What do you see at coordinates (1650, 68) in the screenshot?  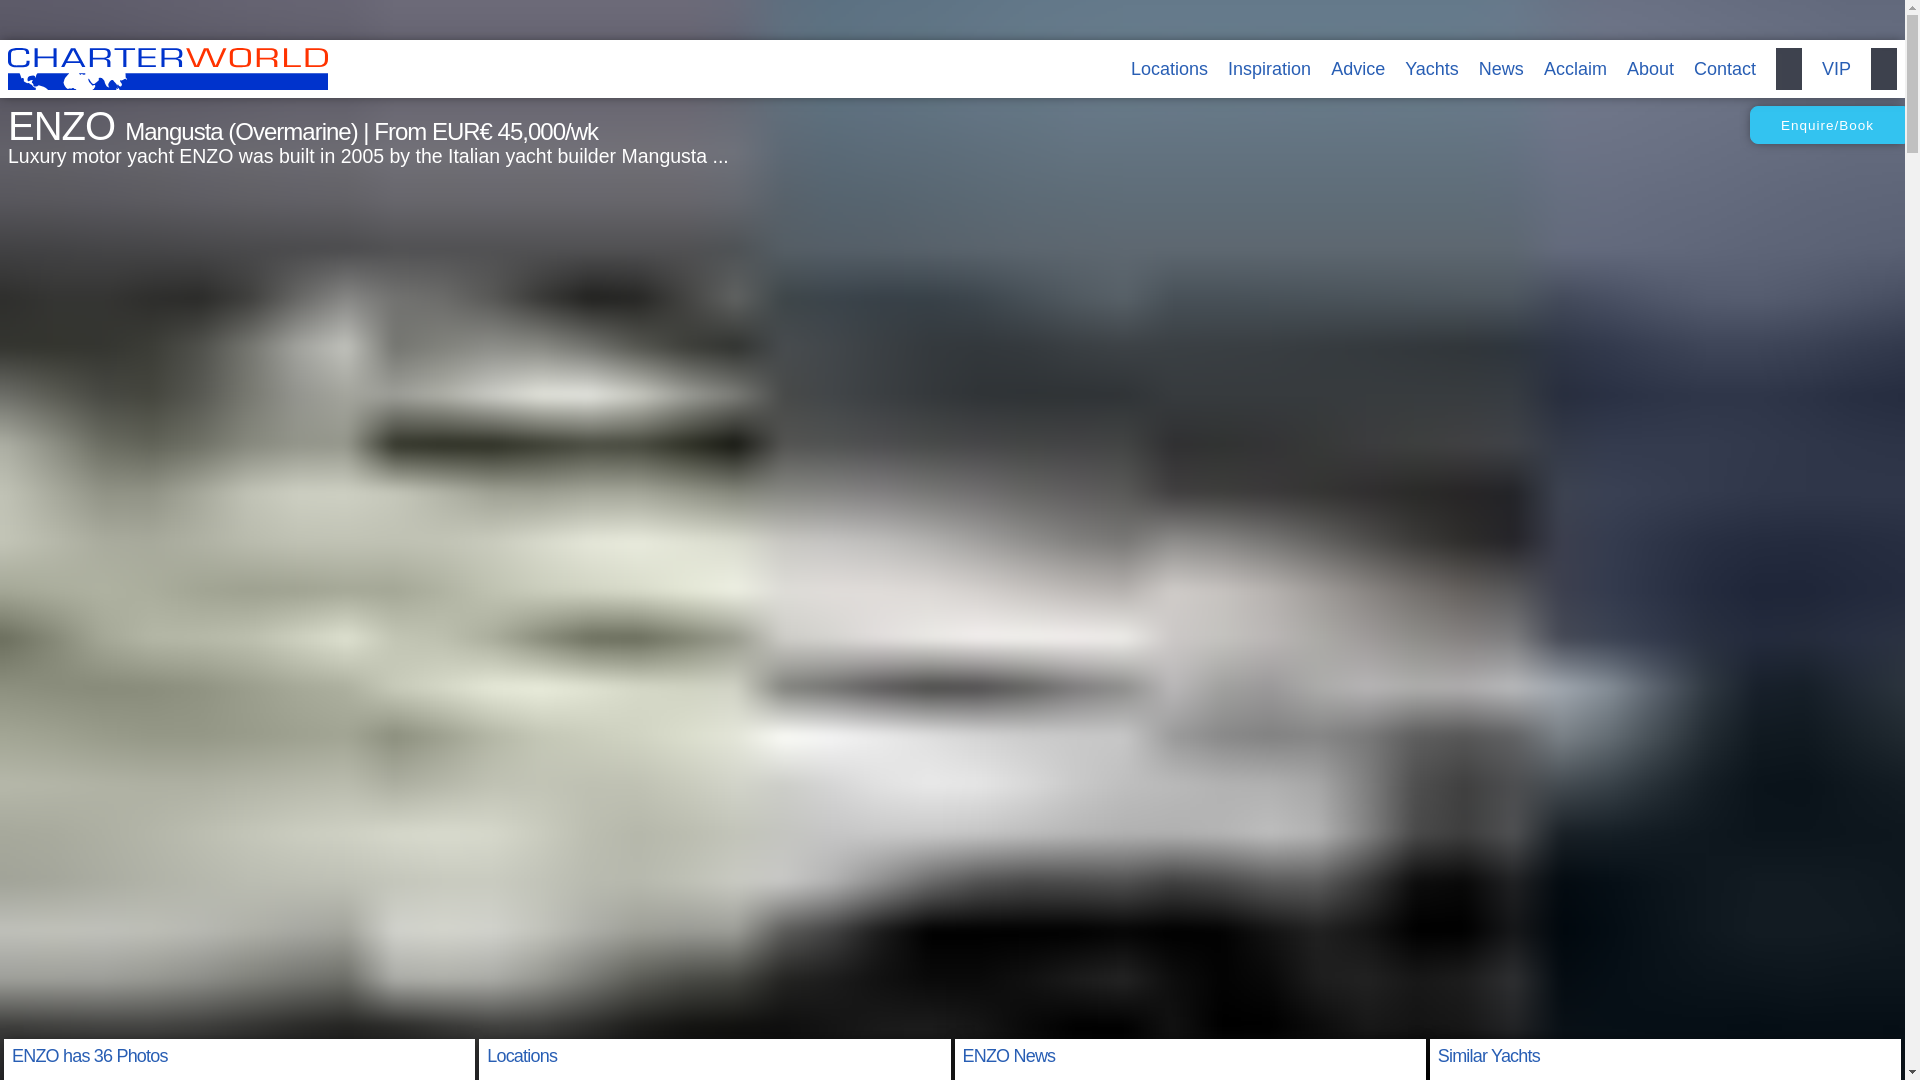 I see `About` at bounding box center [1650, 68].